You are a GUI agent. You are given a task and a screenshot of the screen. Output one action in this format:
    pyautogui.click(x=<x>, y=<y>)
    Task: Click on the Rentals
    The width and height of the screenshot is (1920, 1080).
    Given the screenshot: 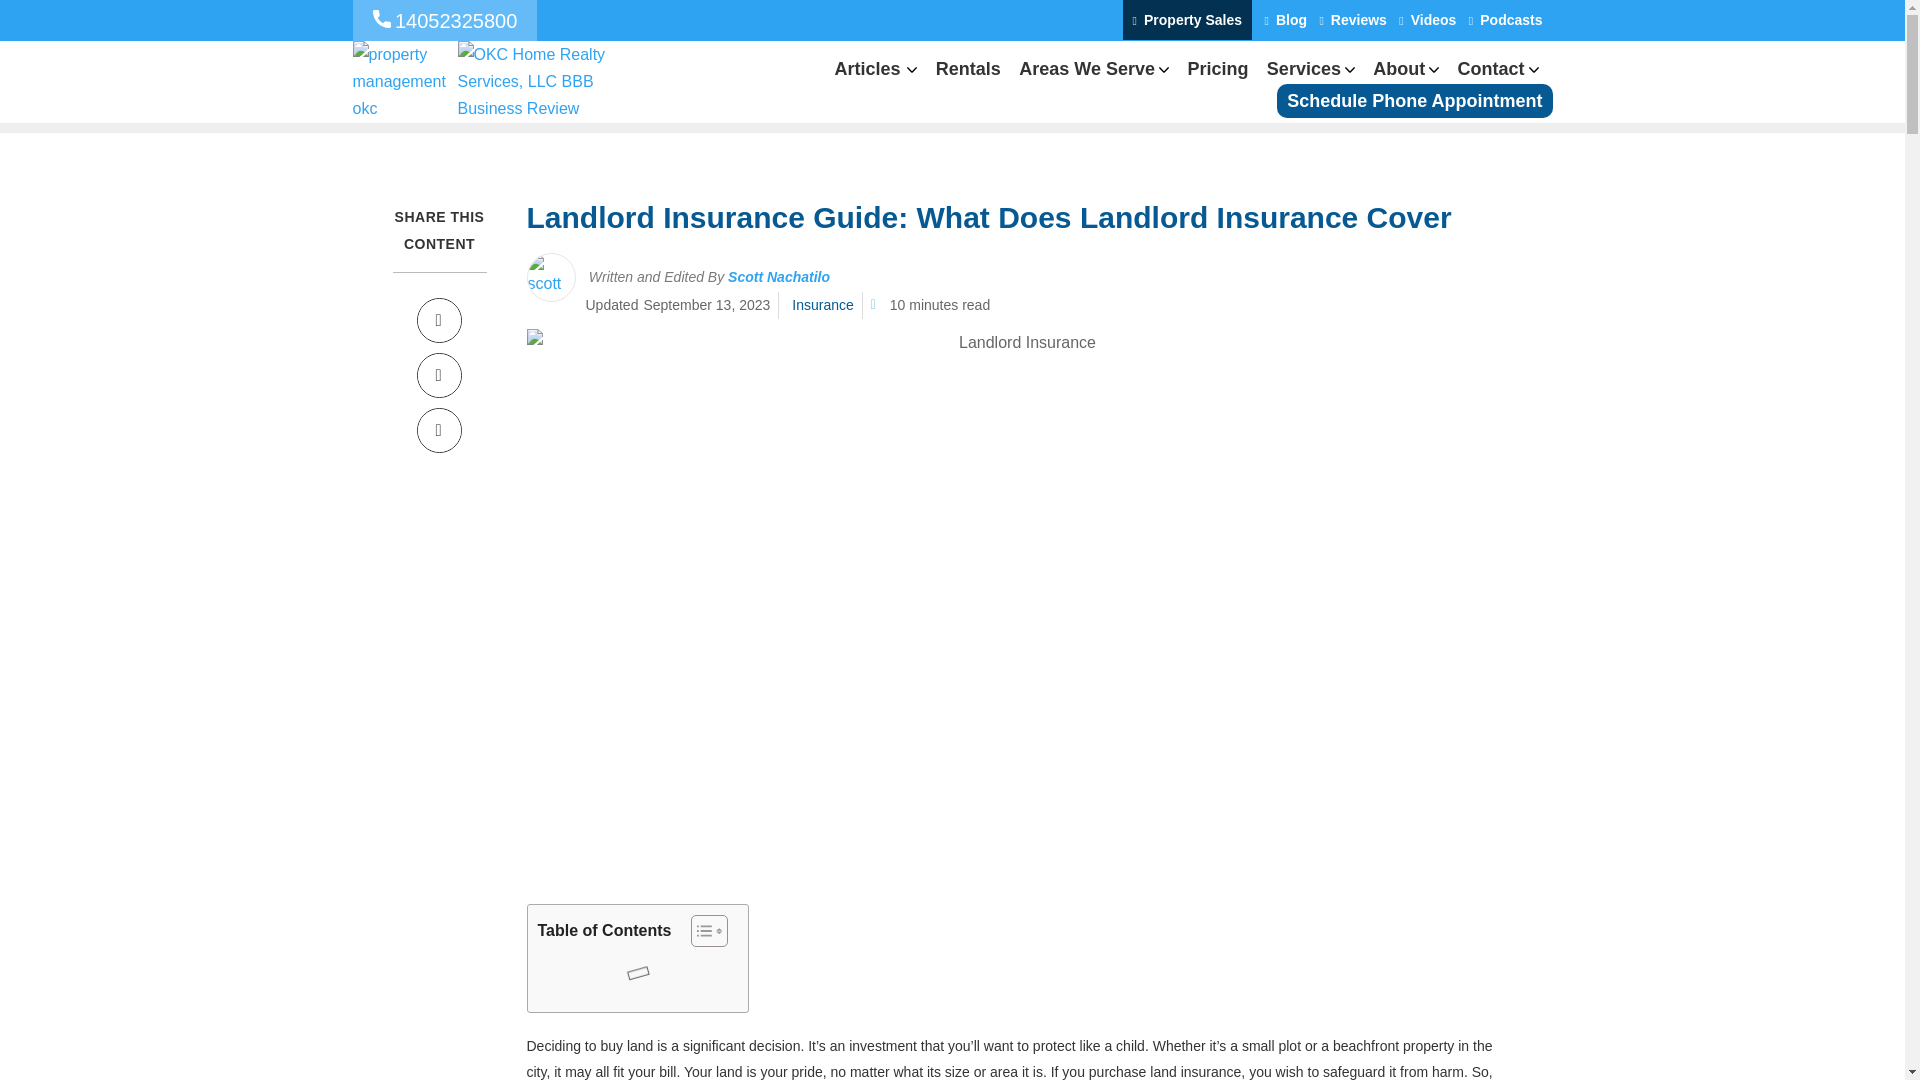 What is the action you would take?
    pyautogui.click(x=968, y=86)
    